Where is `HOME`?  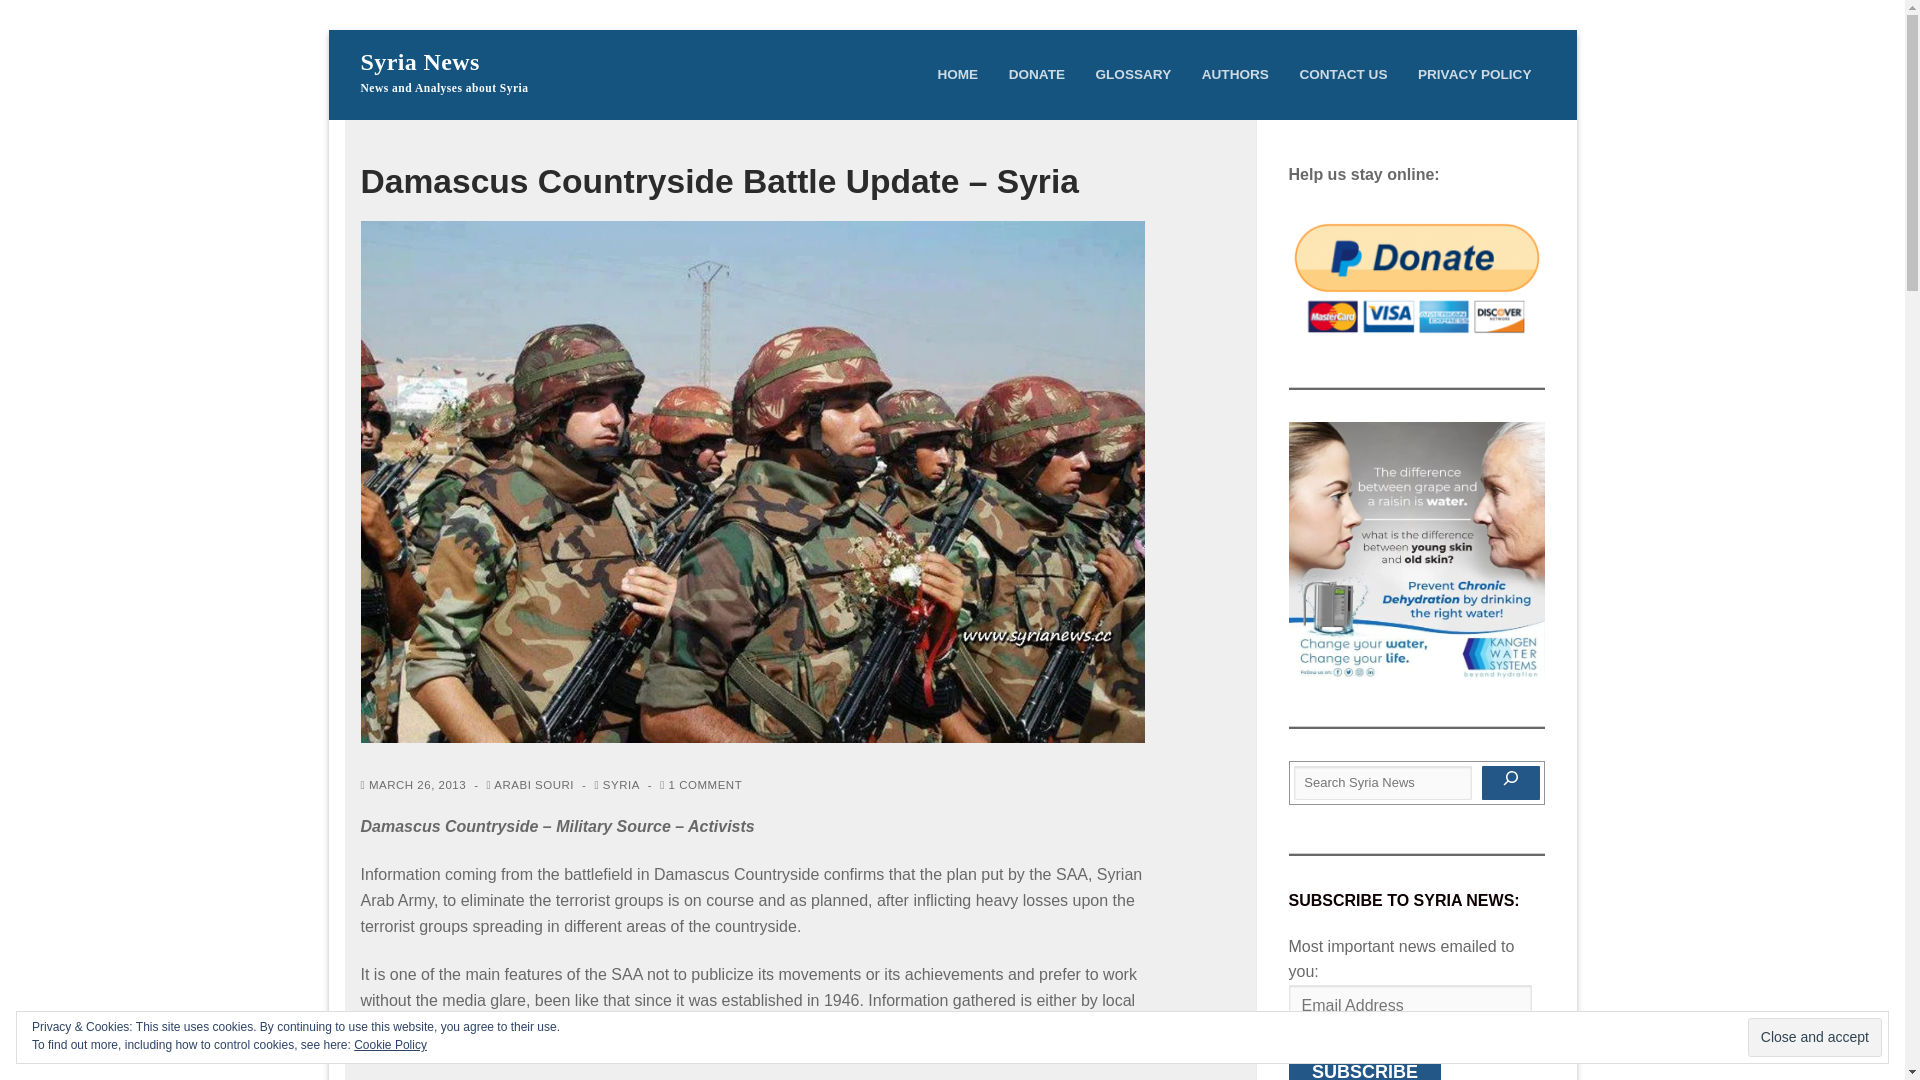
HOME is located at coordinates (956, 74).